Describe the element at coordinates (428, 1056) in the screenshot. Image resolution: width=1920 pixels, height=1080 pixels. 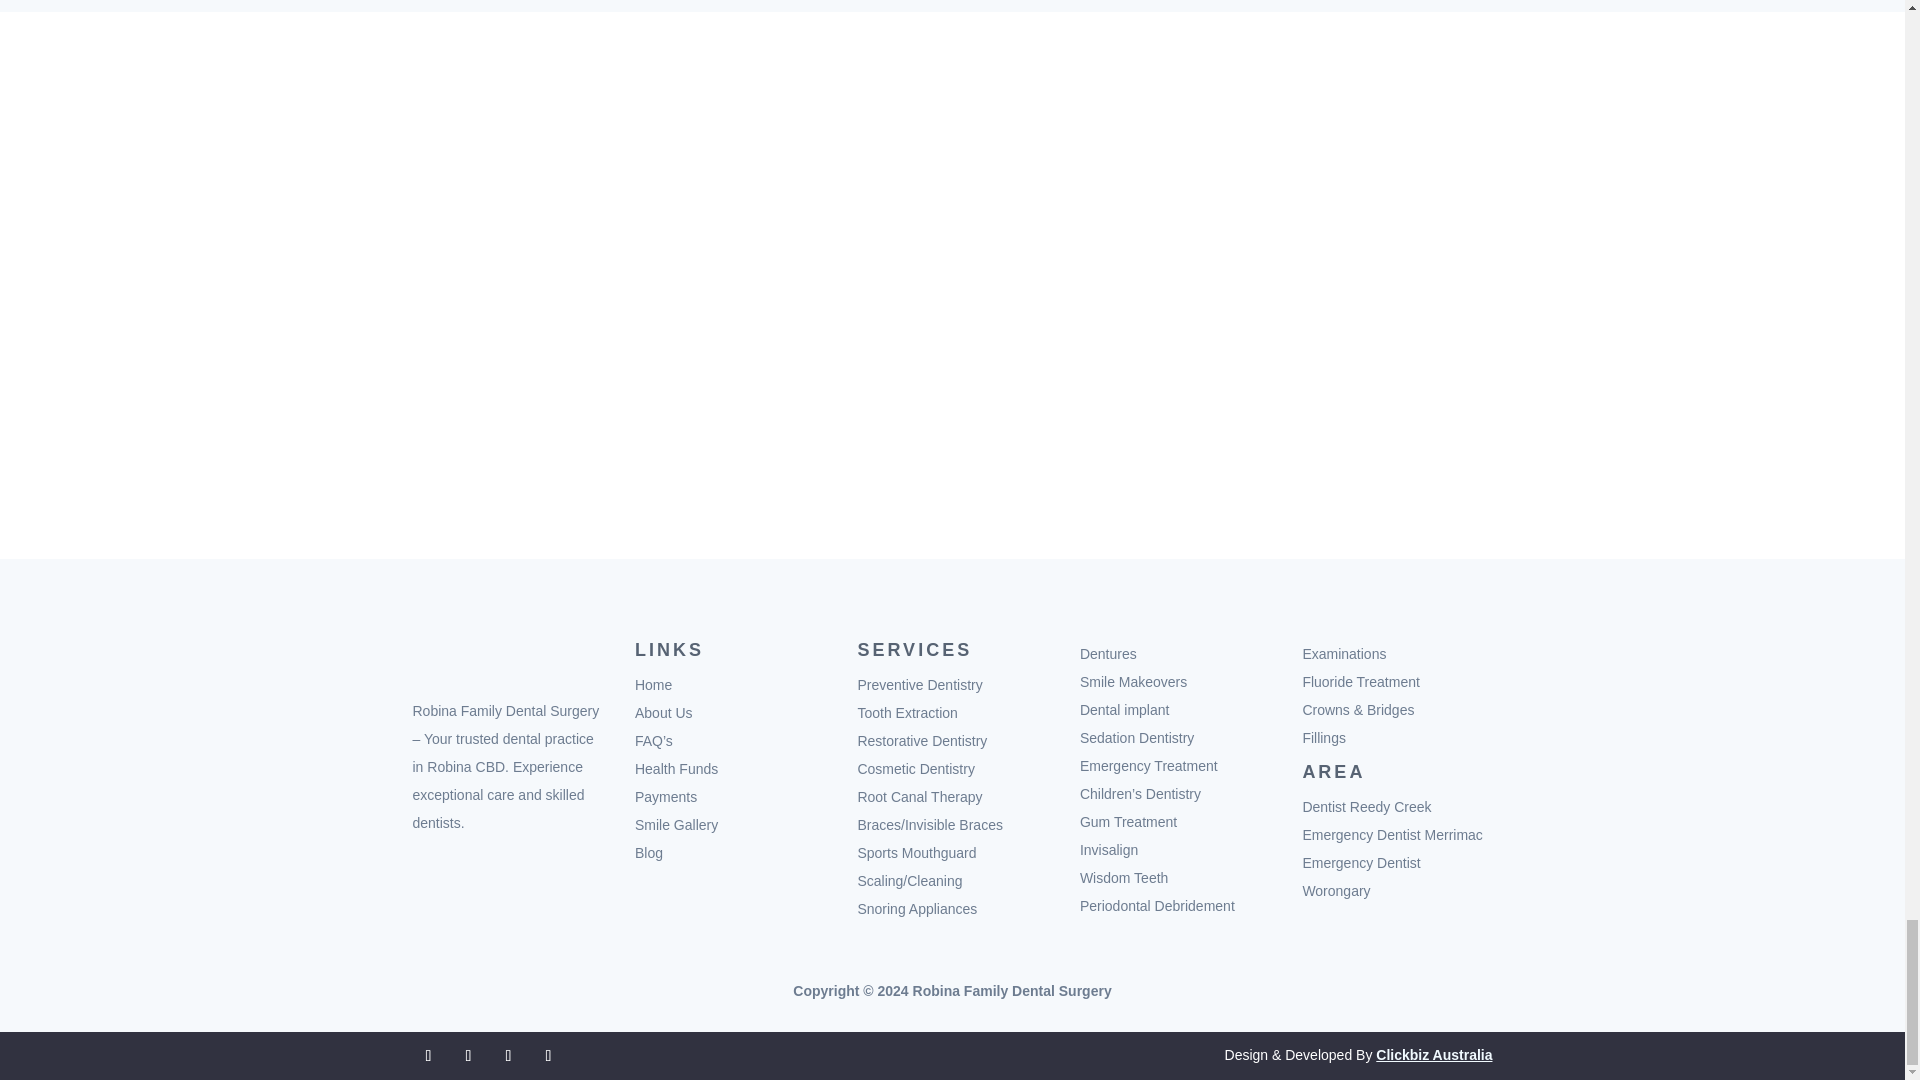
I see `Follow on Facebook` at that location.